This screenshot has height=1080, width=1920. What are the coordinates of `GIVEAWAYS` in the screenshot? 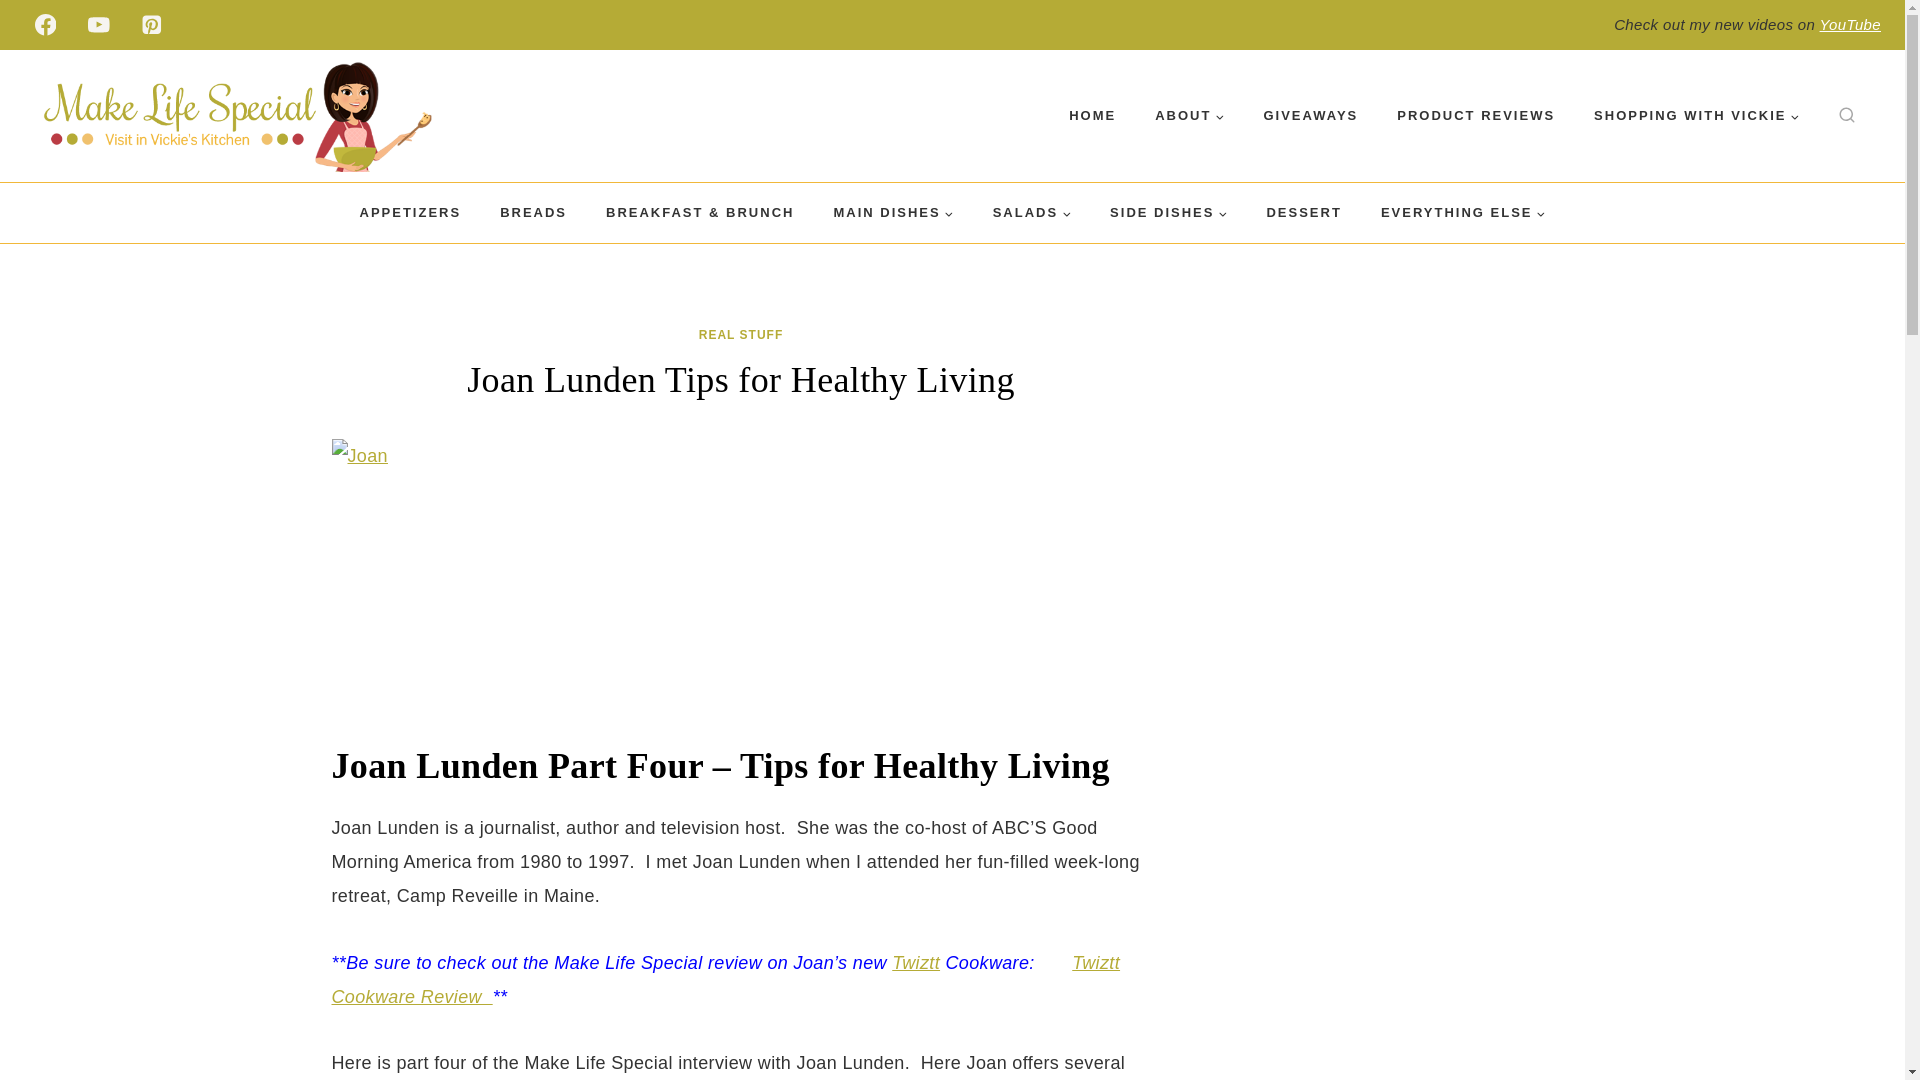 It's located at (1311, 116).